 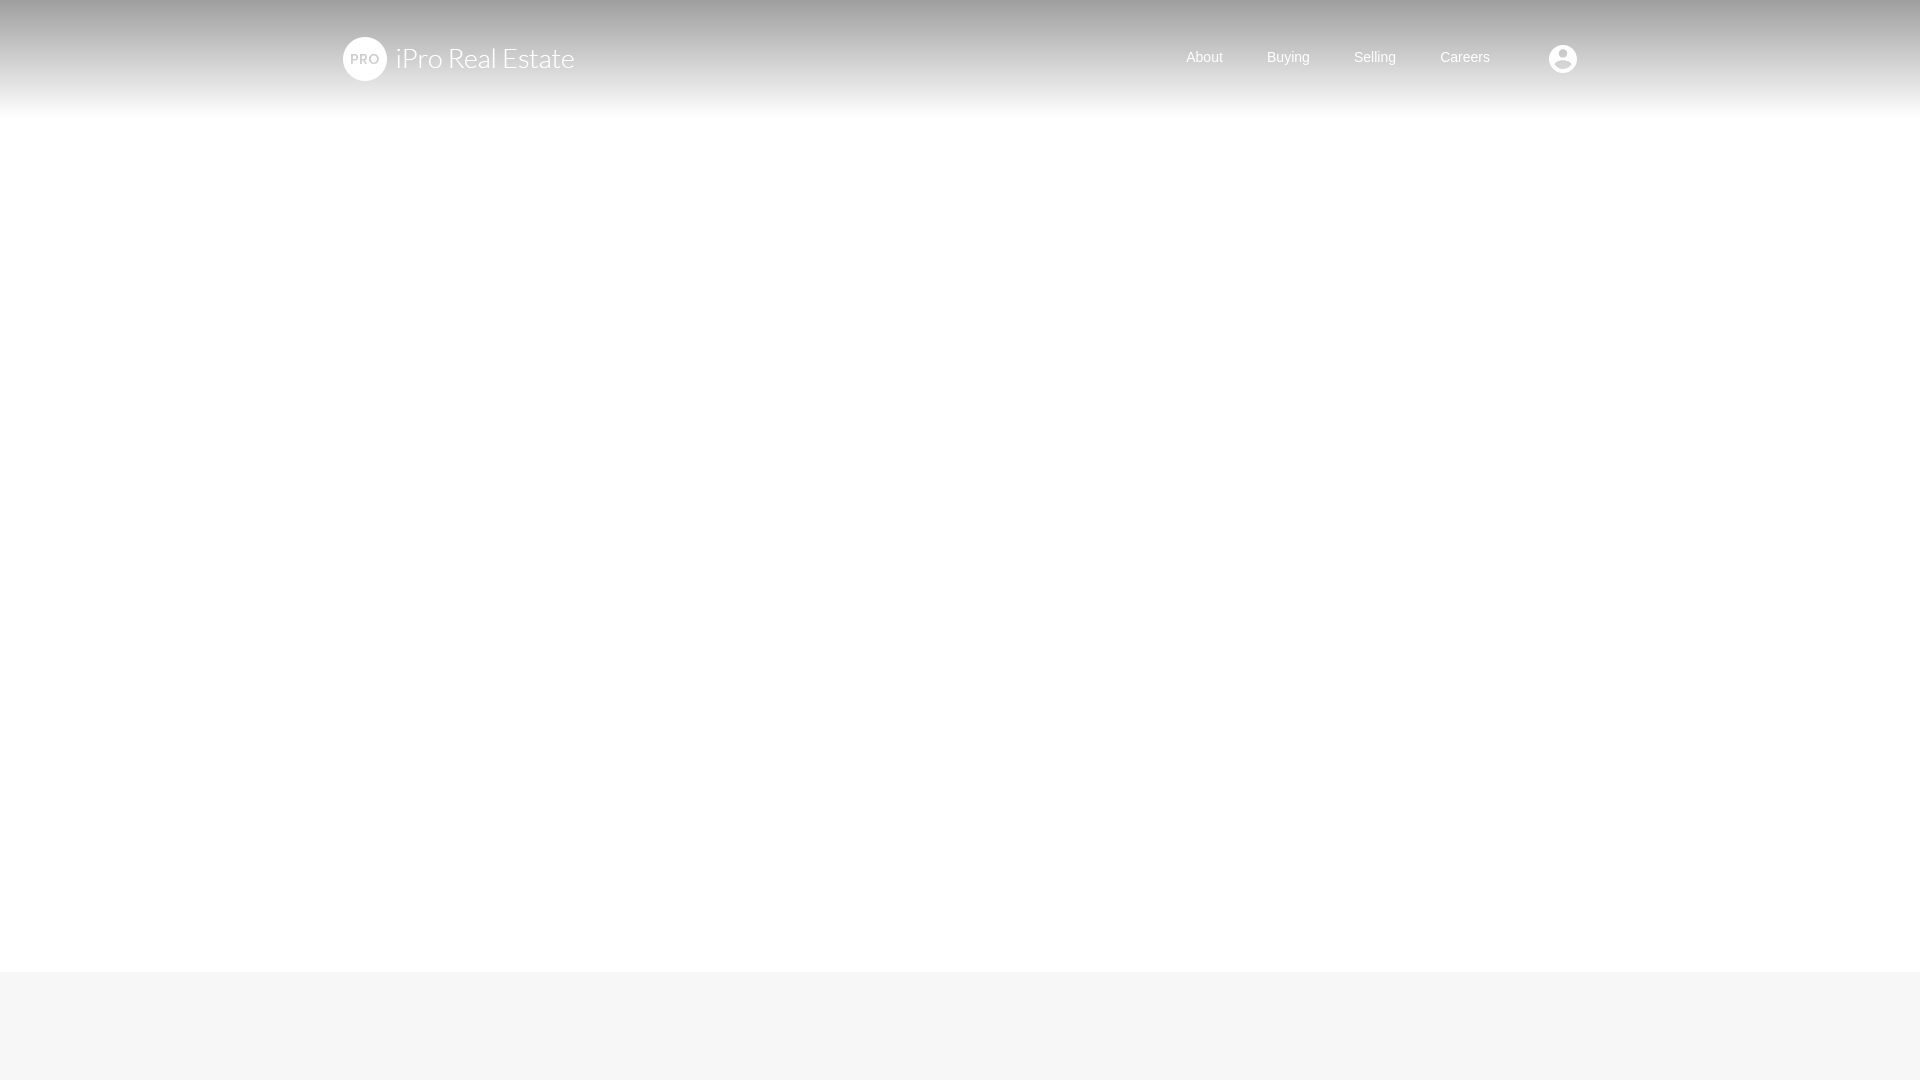 What do you see at coordinates (1375, 58) in the screenshot?
I see `Selling` at bounding box center [1375, 58].